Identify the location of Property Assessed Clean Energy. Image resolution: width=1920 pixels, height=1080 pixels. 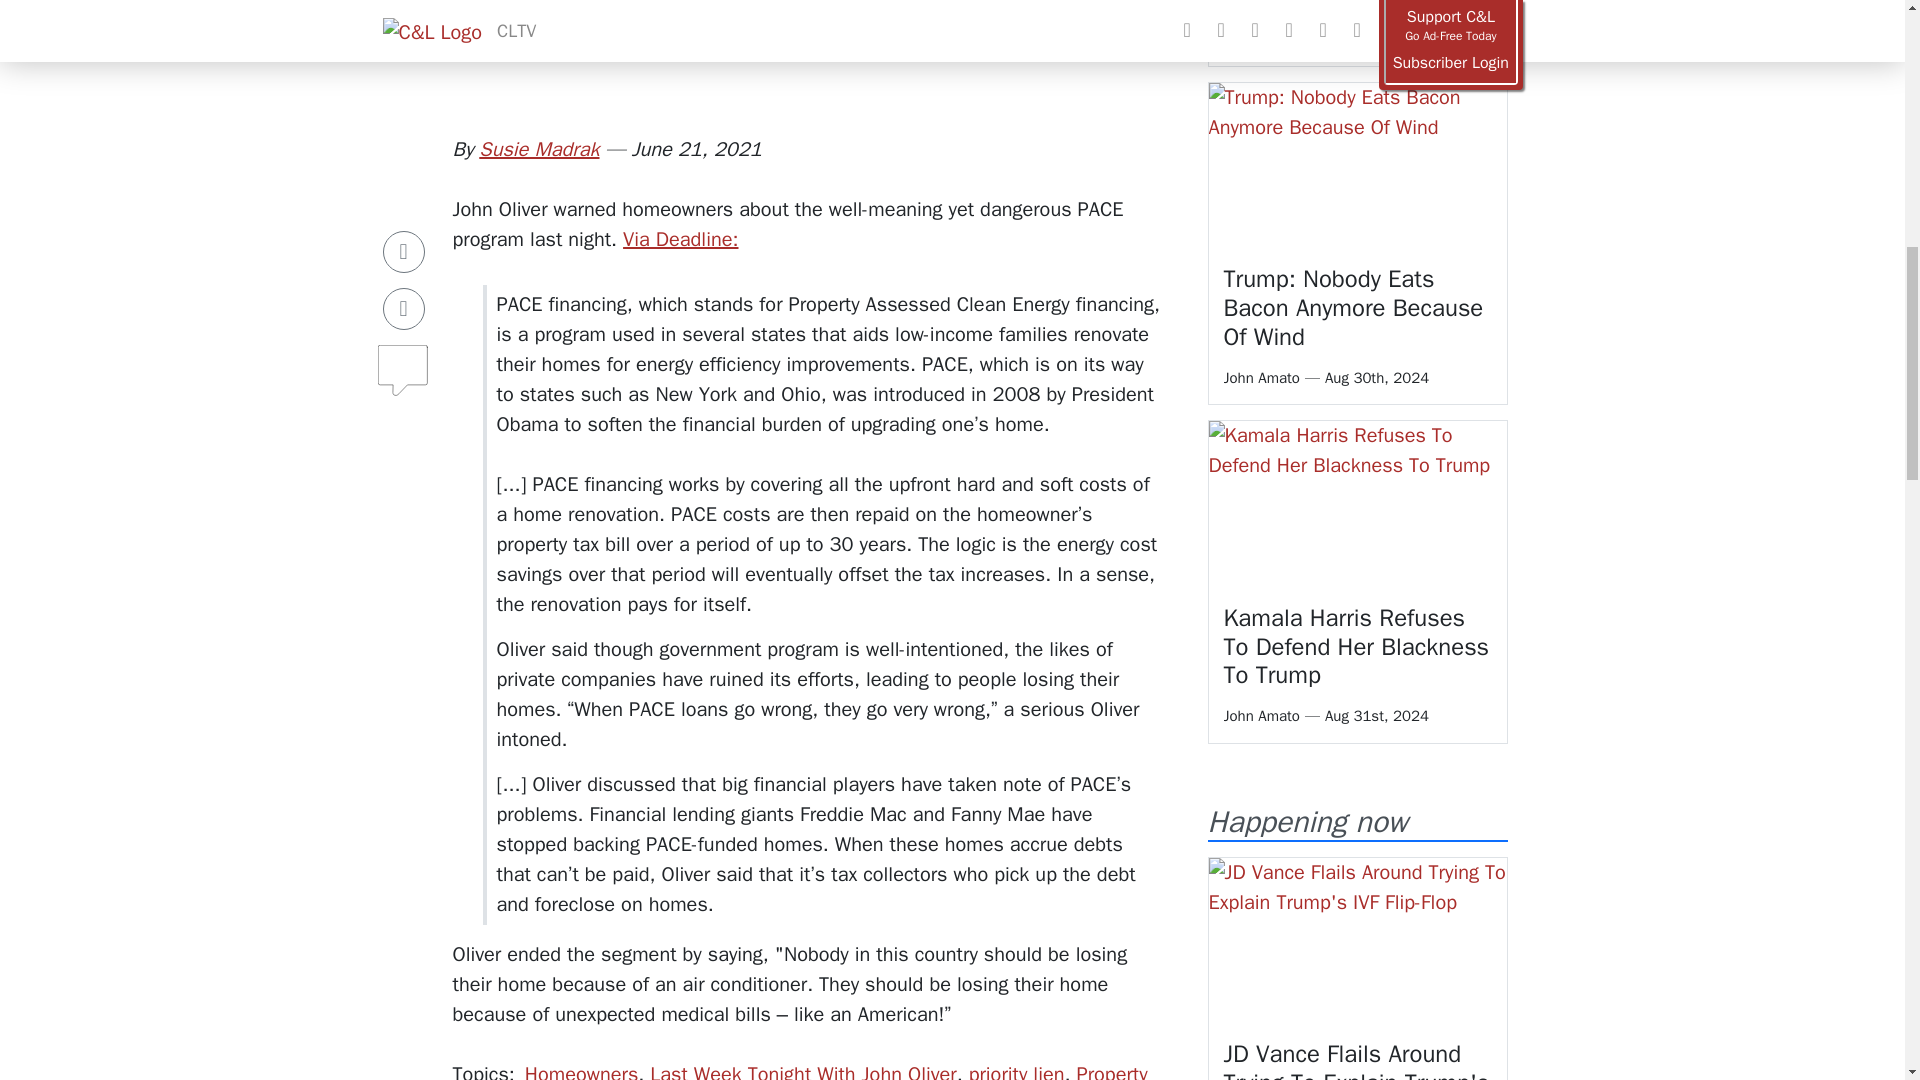
(836, 1070).